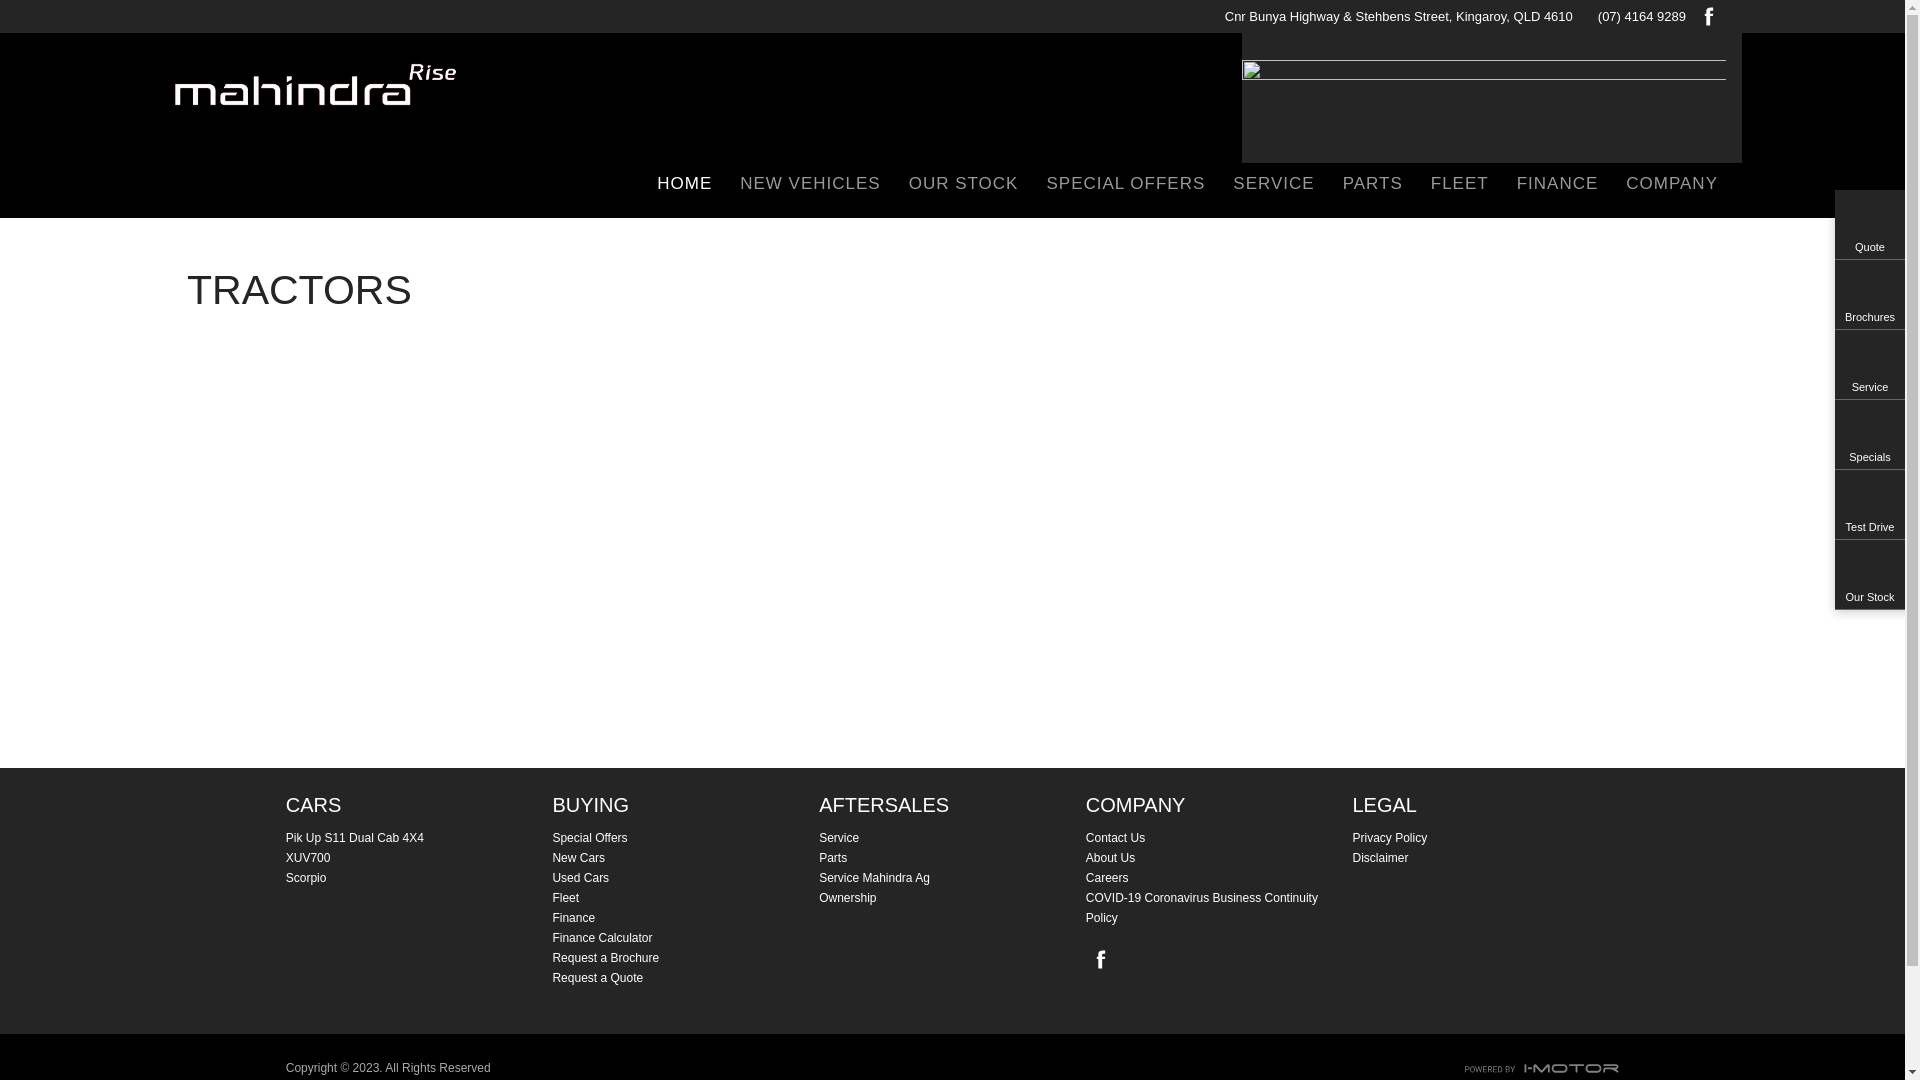 Image resolution: width=1920 pixels, height=1080 pixels. What do you see at coordinates (1486, 838) in the screenshot?
I see `Privacy Policy` at bounding box center [1486, 838].